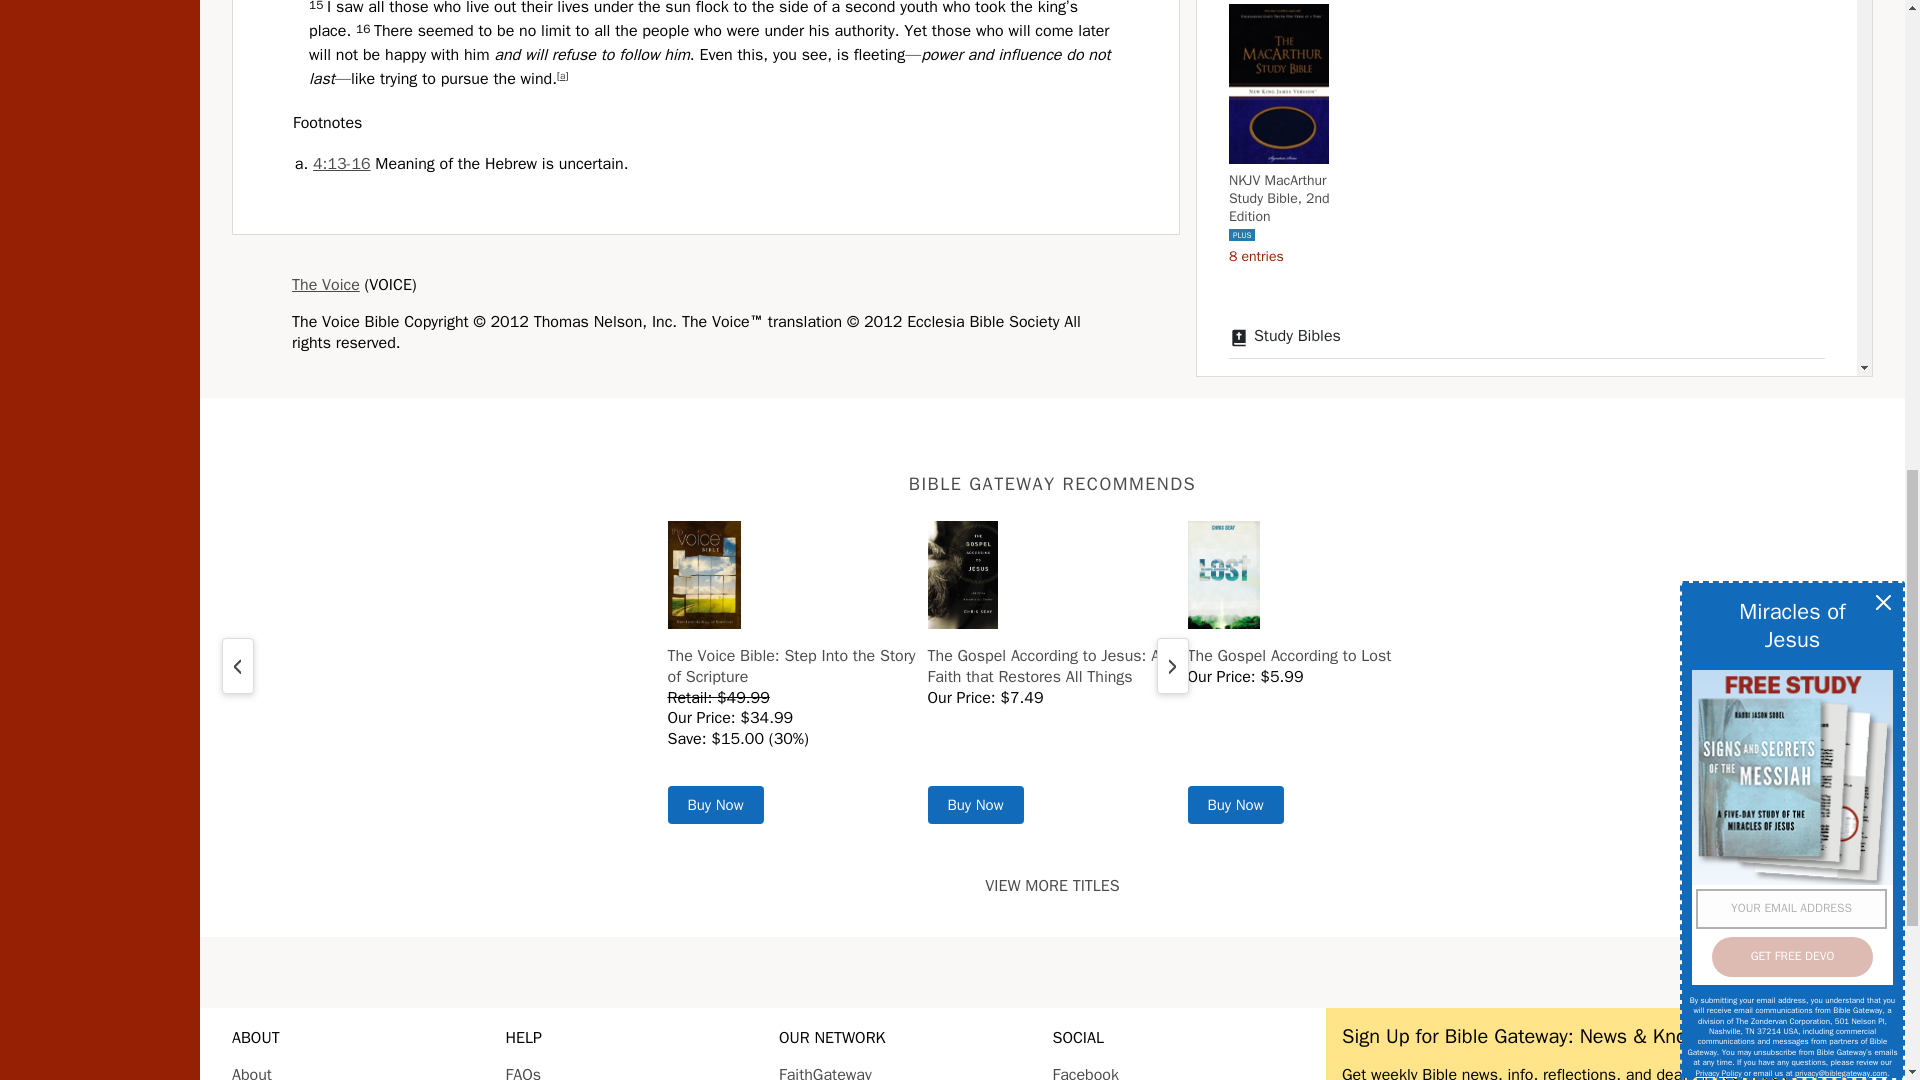 This screenshot has height=1080, width=1920. I want to click on 4:13-16, so click(341, 164).